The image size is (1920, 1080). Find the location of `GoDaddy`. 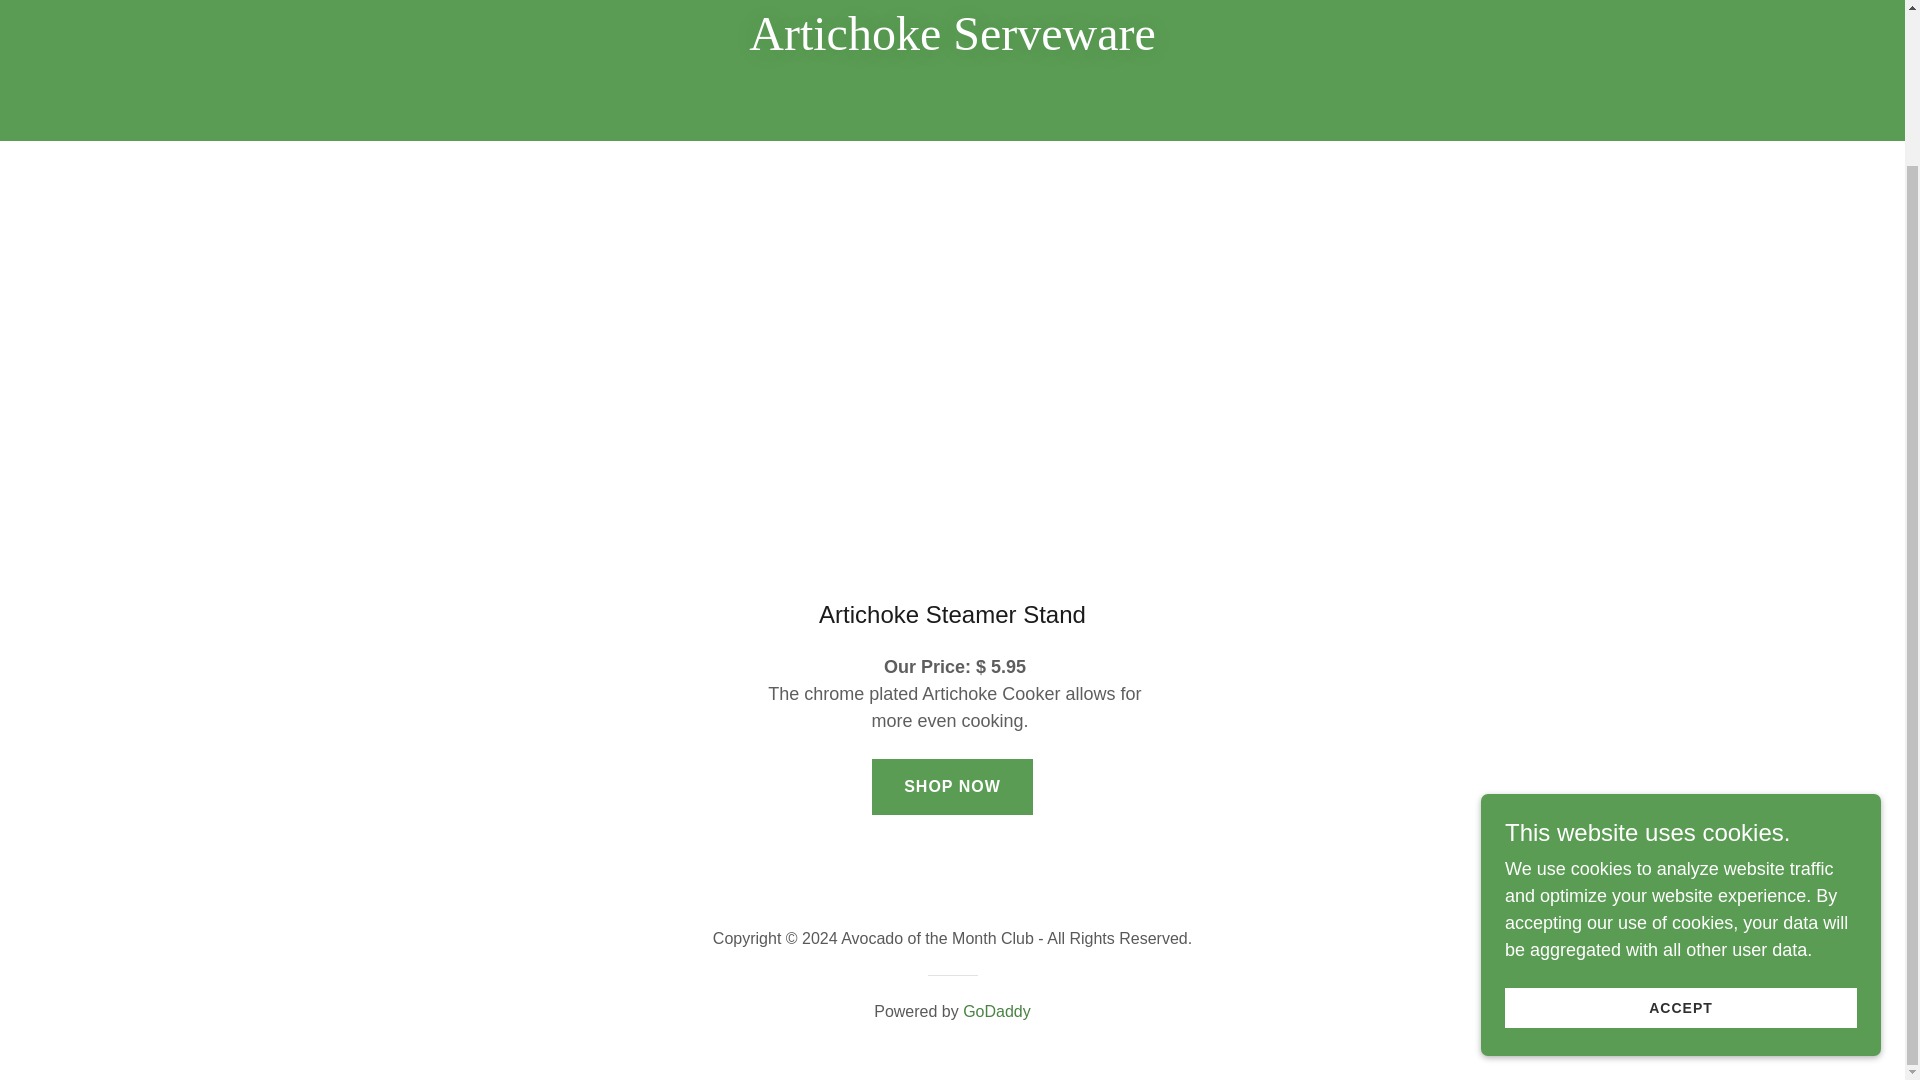

GoDaddy is located at coordinates (997, 1011).